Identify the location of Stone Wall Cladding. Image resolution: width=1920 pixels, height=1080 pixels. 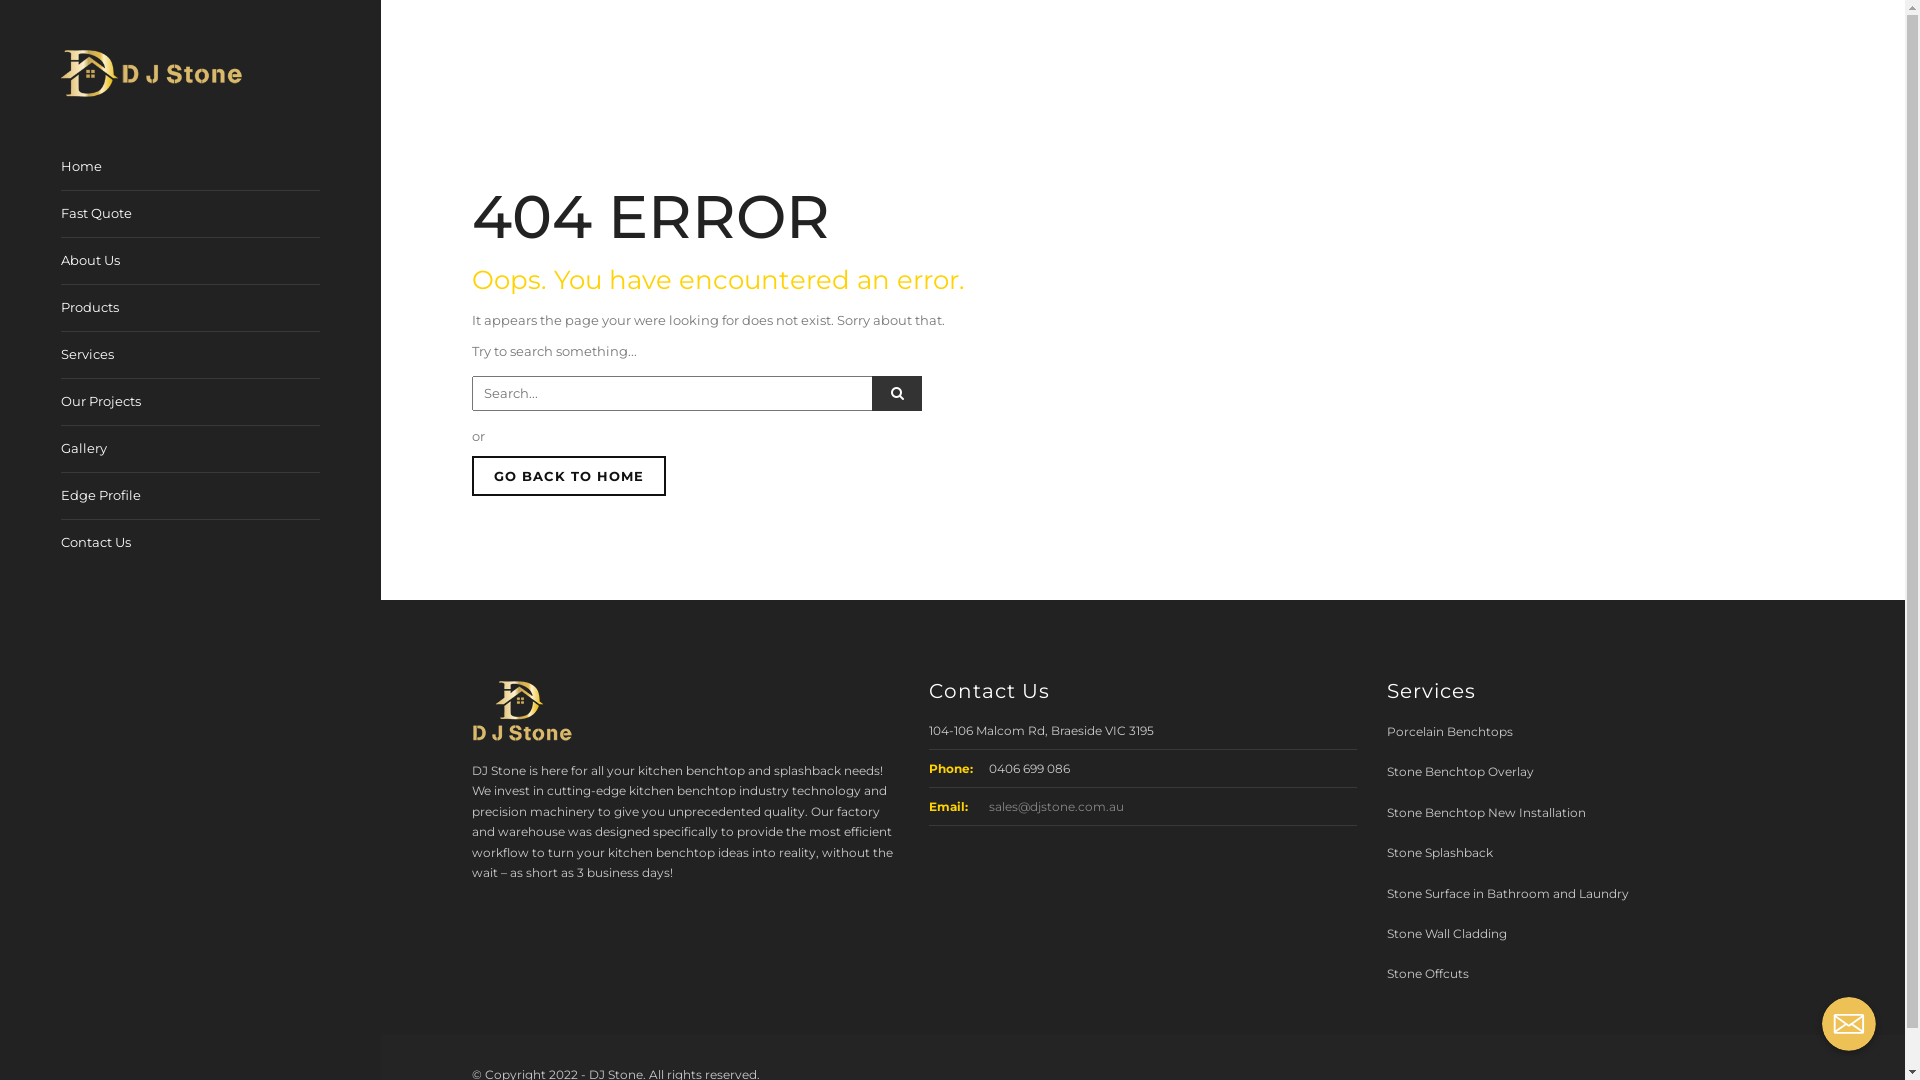
(1447, 934).